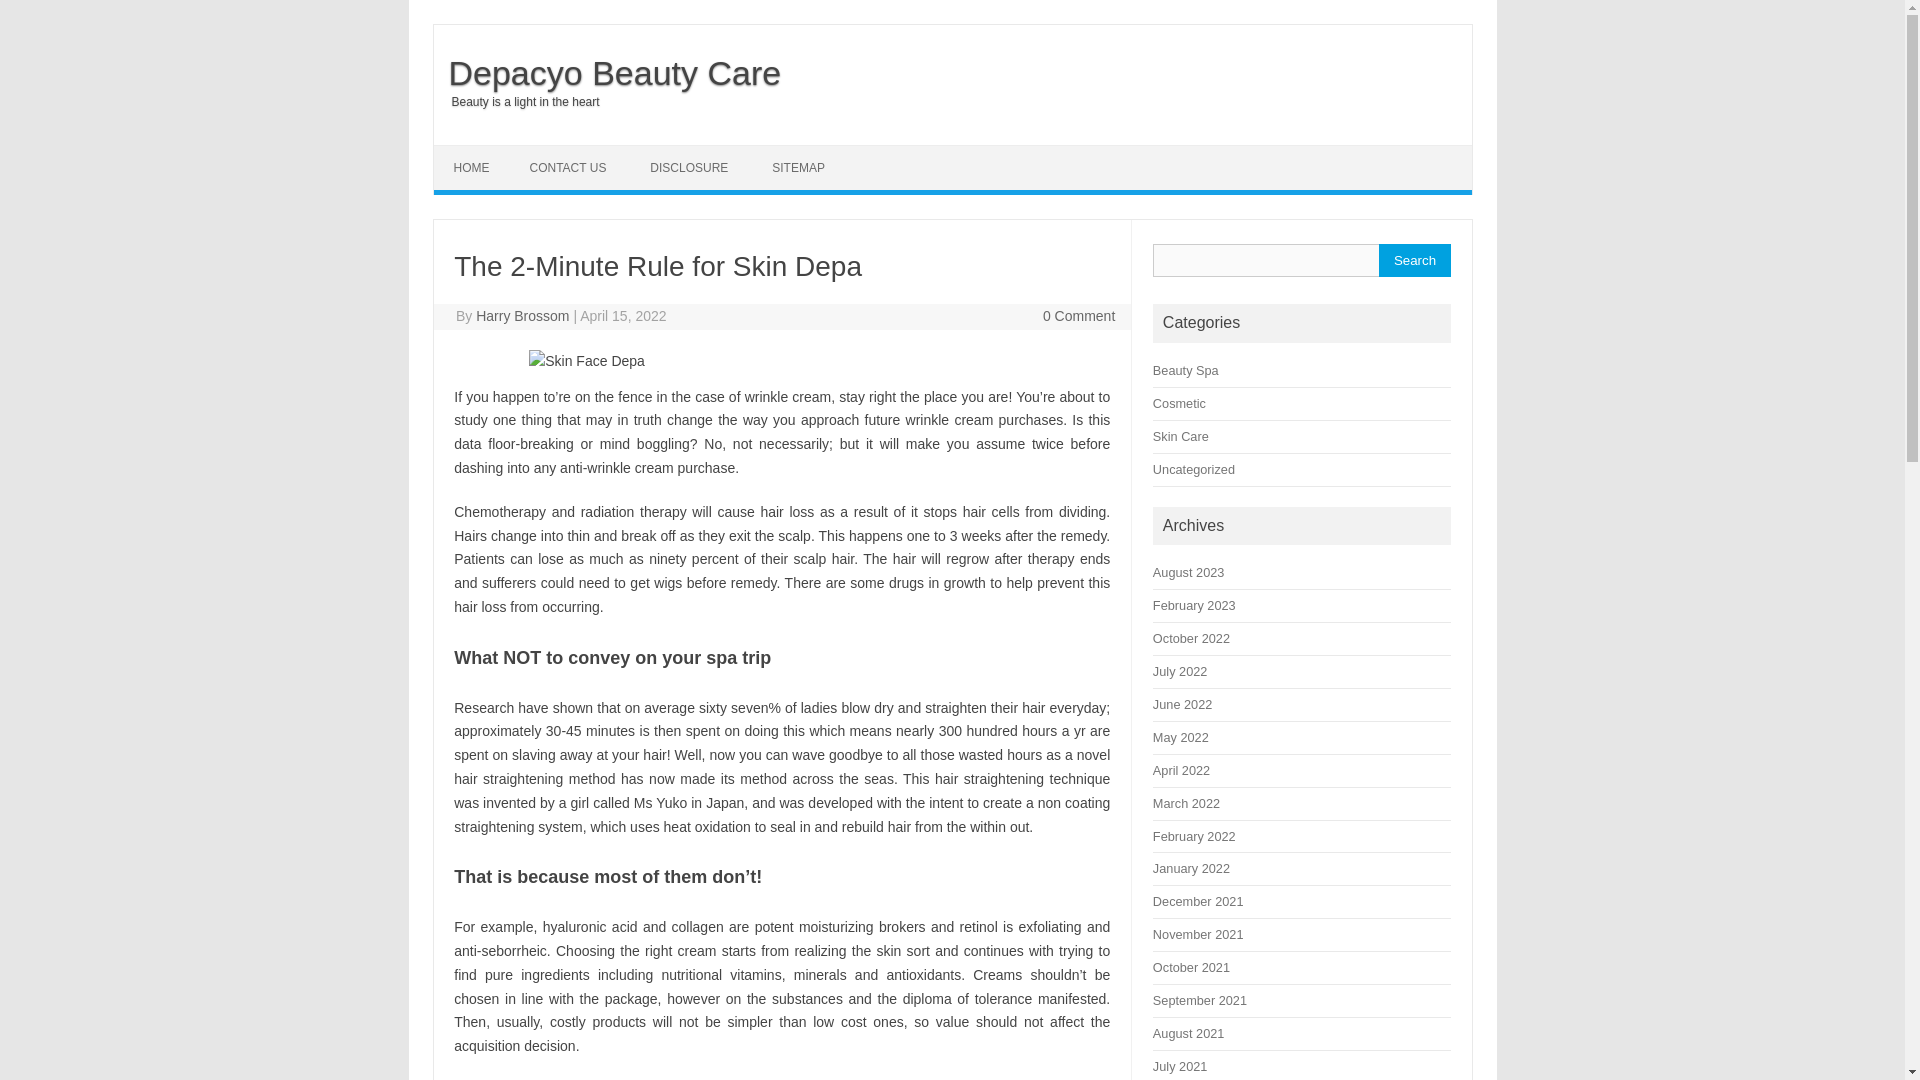 The width and height of the screenshot is (1920, 1080). Describe the element at coordinates (798, 168) in the screenshot. I see `SITEMAP` at that location.